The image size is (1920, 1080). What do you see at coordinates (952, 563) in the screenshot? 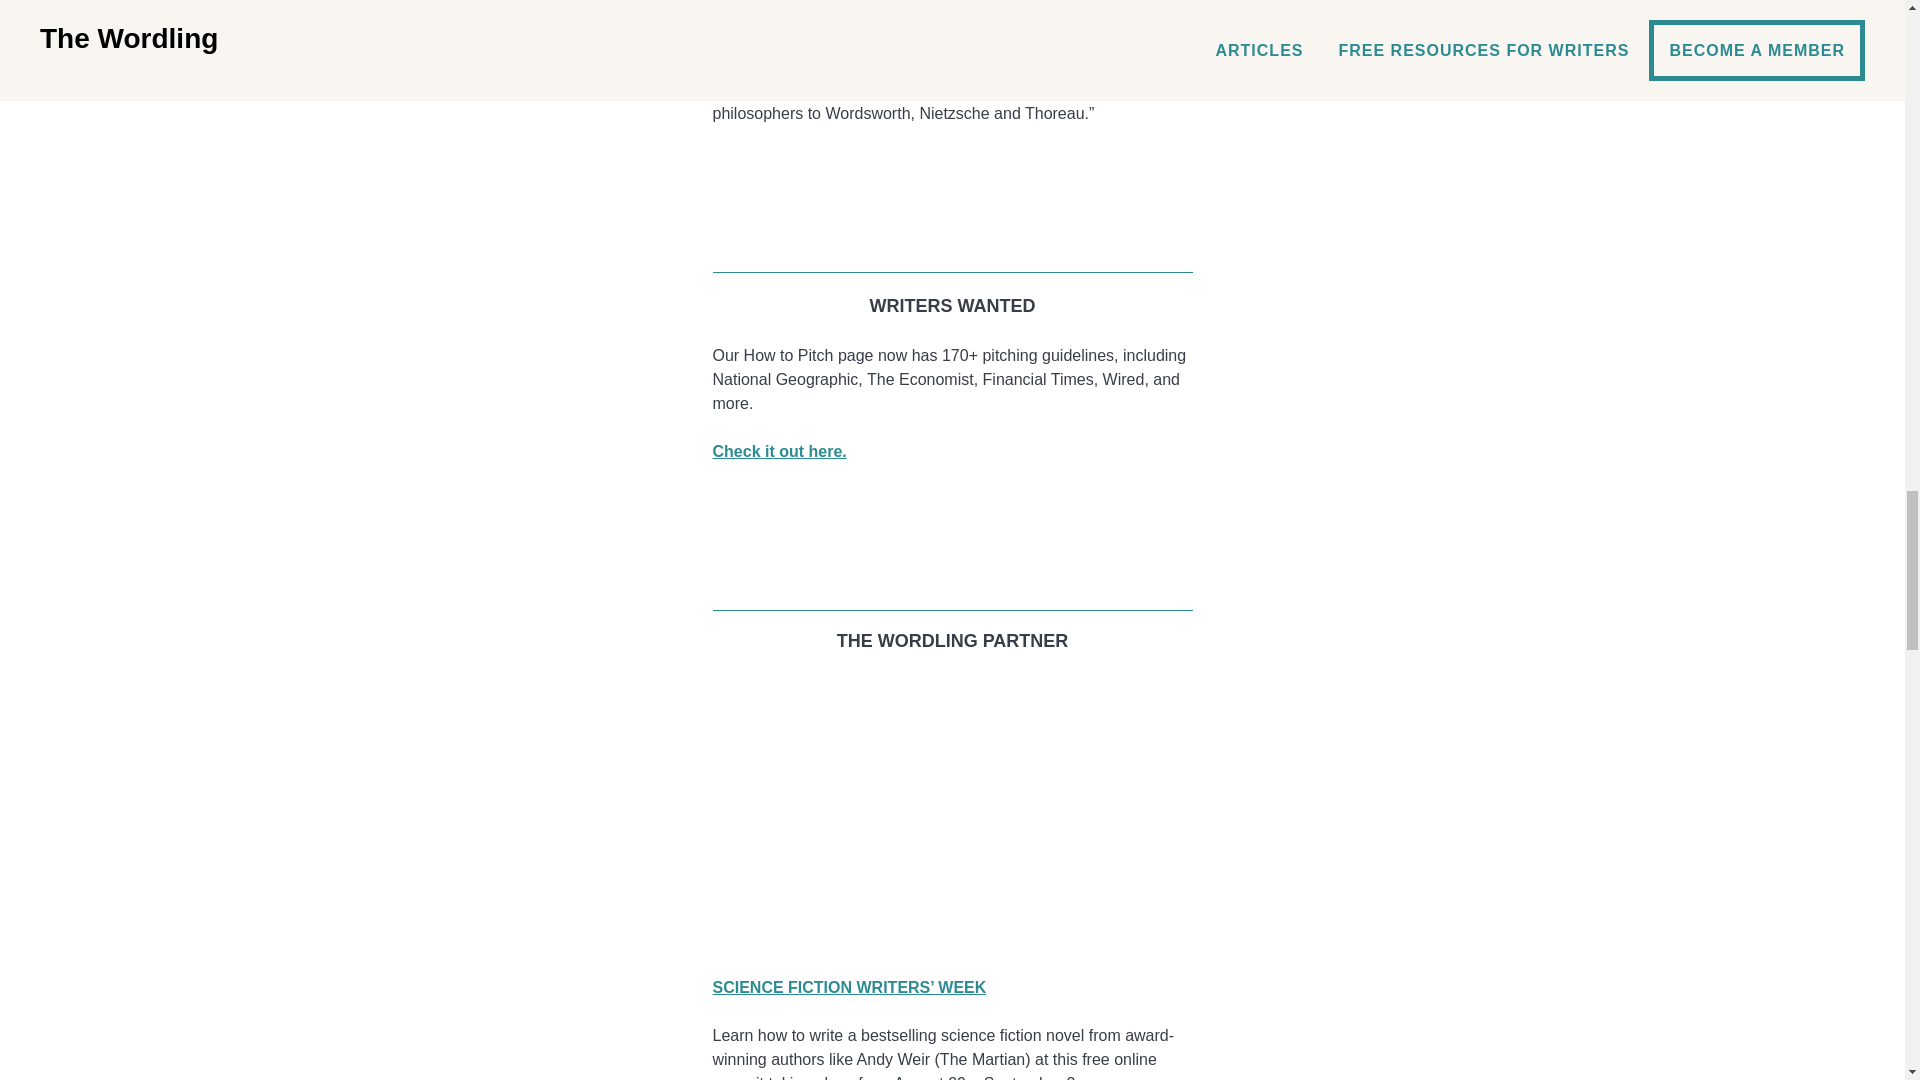
I see `E-Mail` at bounding box center [952, 563].